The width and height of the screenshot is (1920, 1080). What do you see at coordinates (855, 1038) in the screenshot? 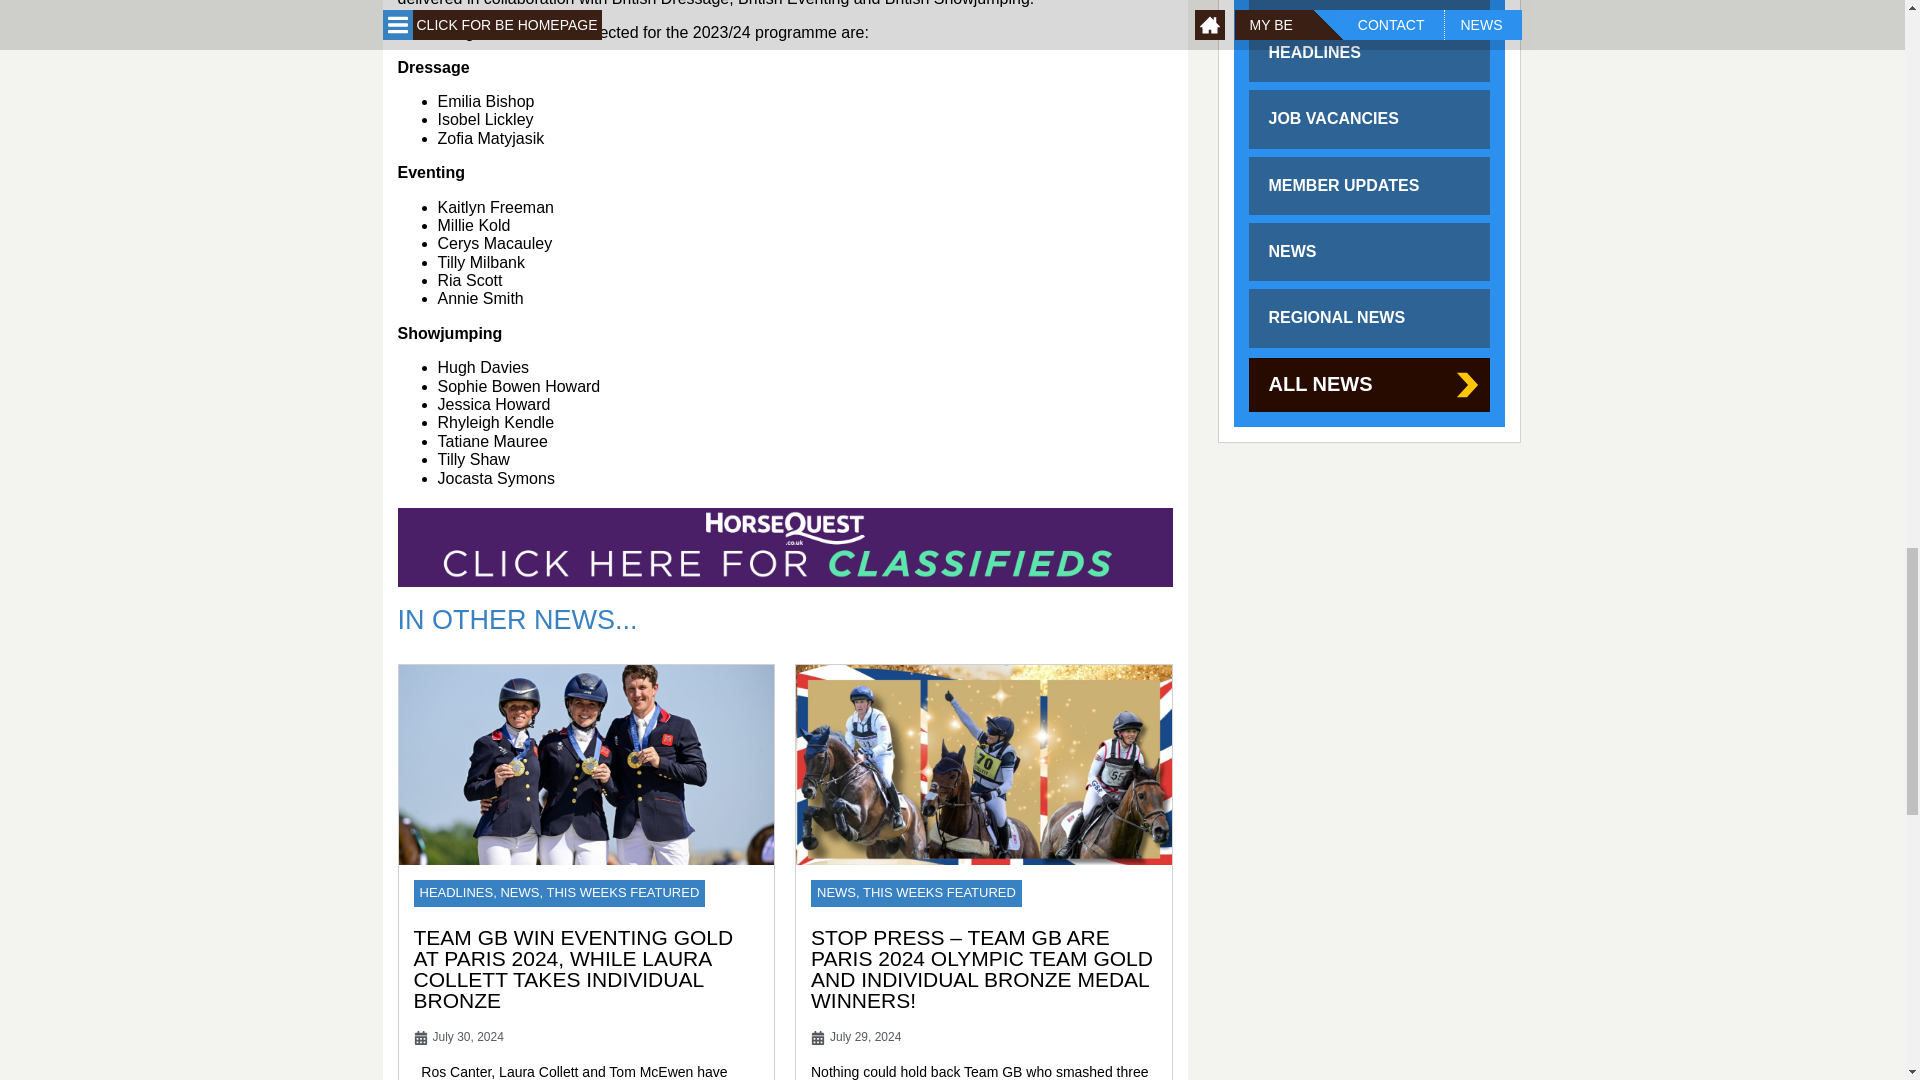
I see `July 29, 2024` at bounding box center [855, 1038].